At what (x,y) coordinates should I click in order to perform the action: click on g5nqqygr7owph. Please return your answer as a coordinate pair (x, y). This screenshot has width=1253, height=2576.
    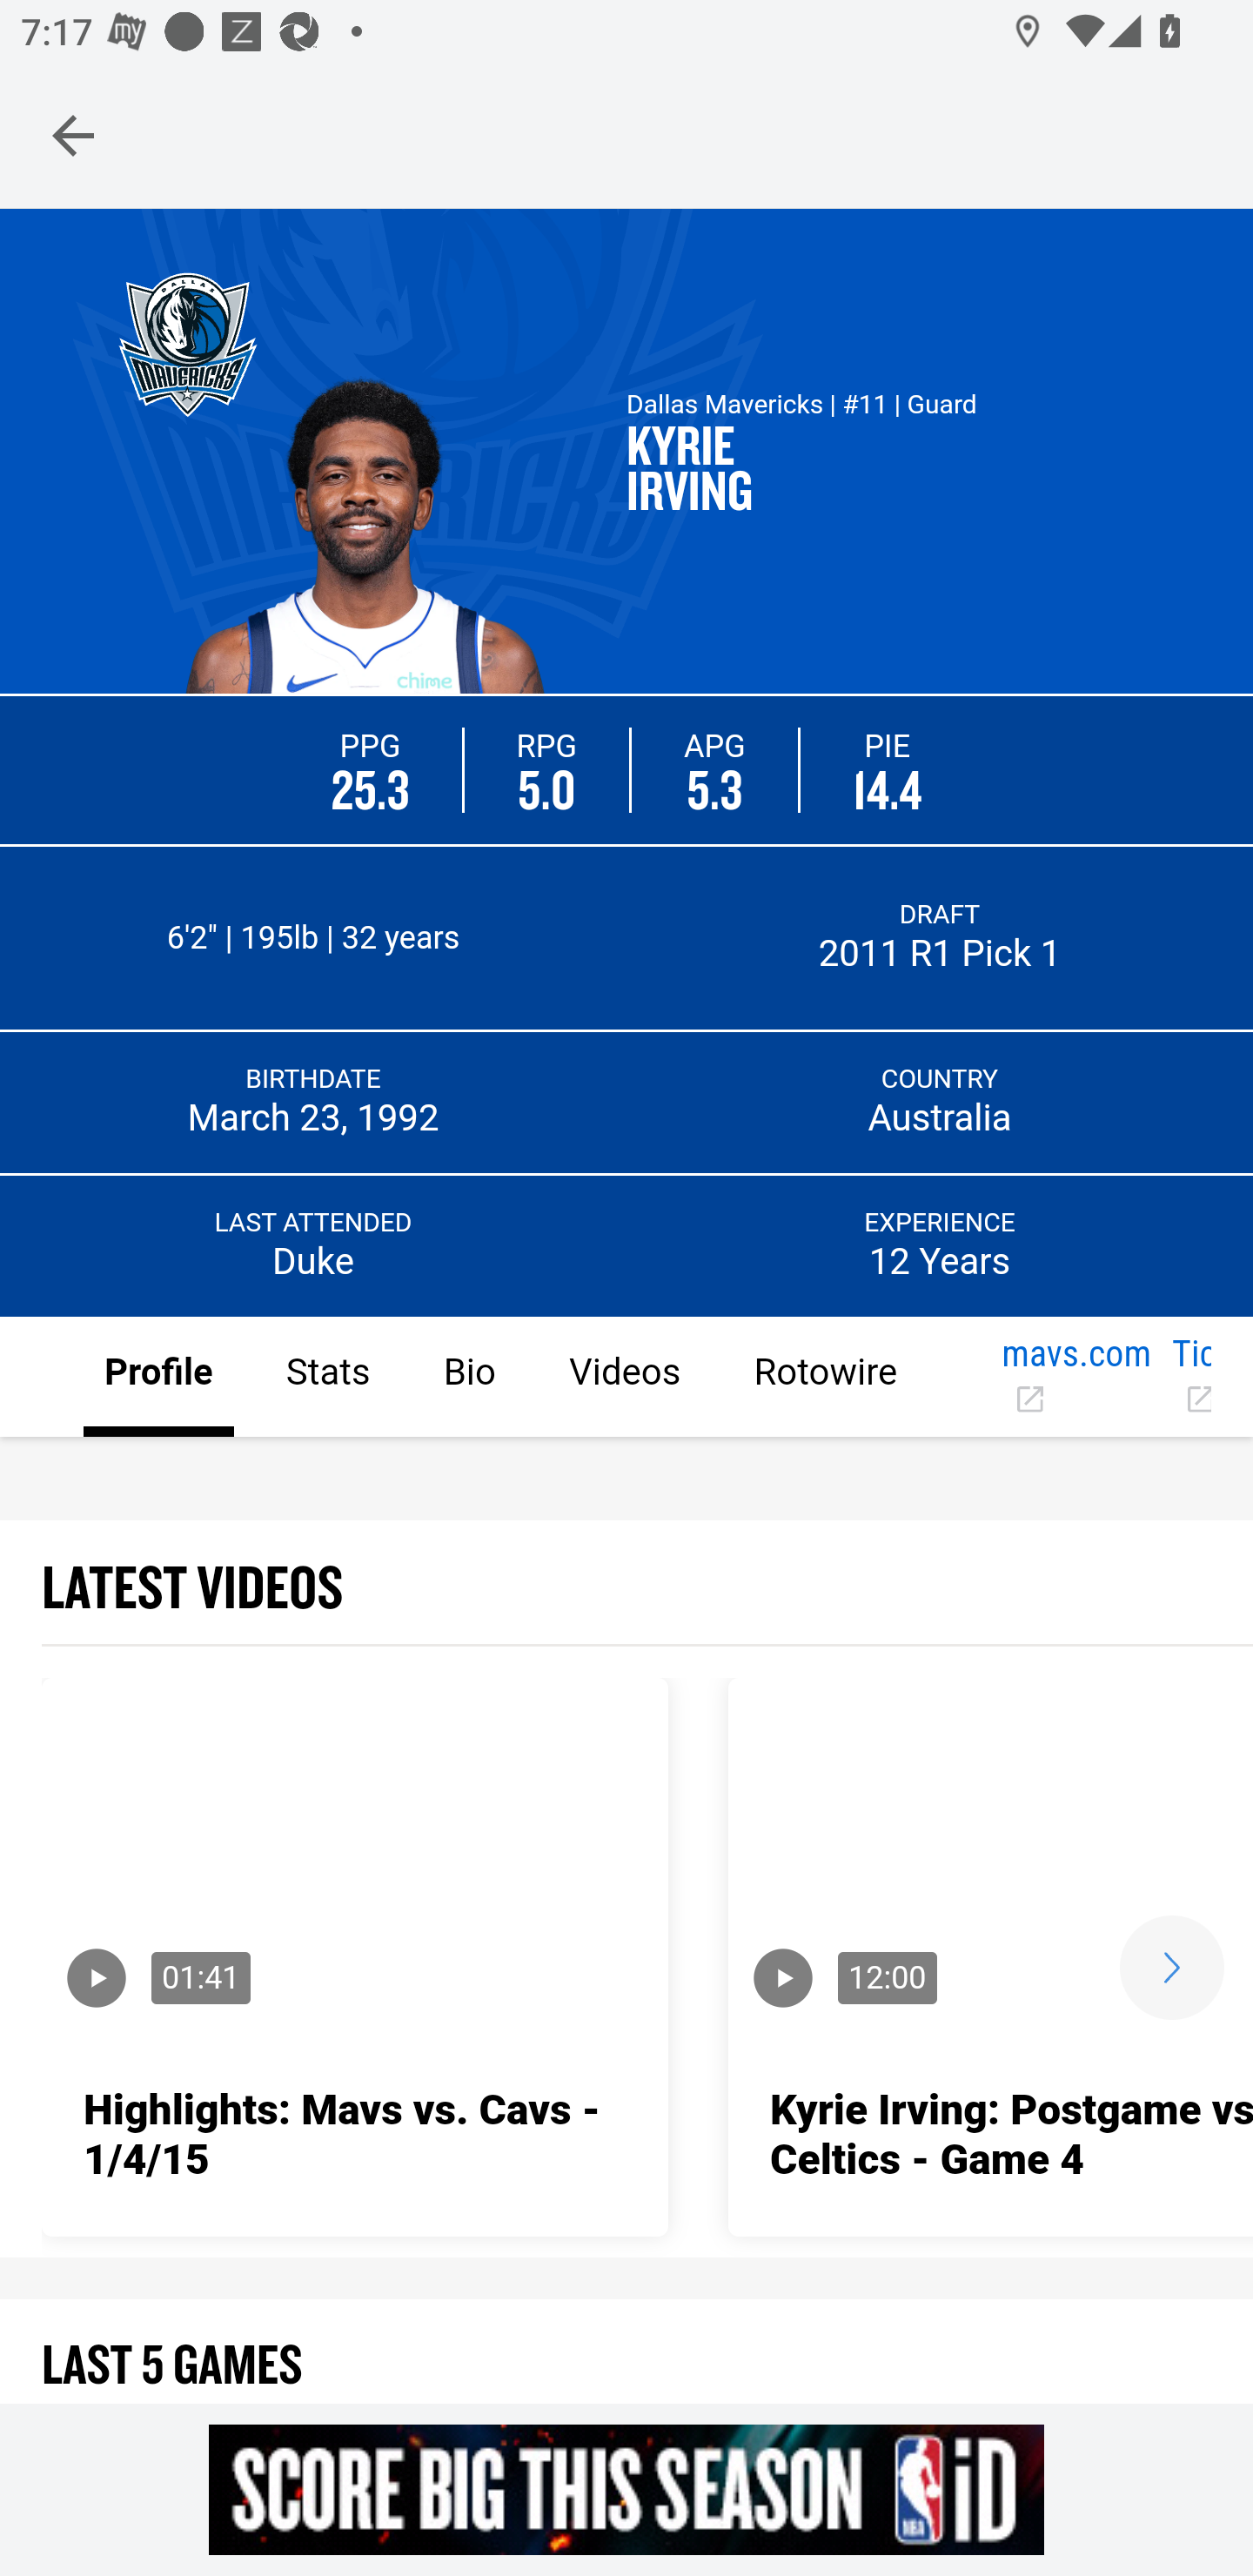
    Looking at the image, I should click on (626, 2489).